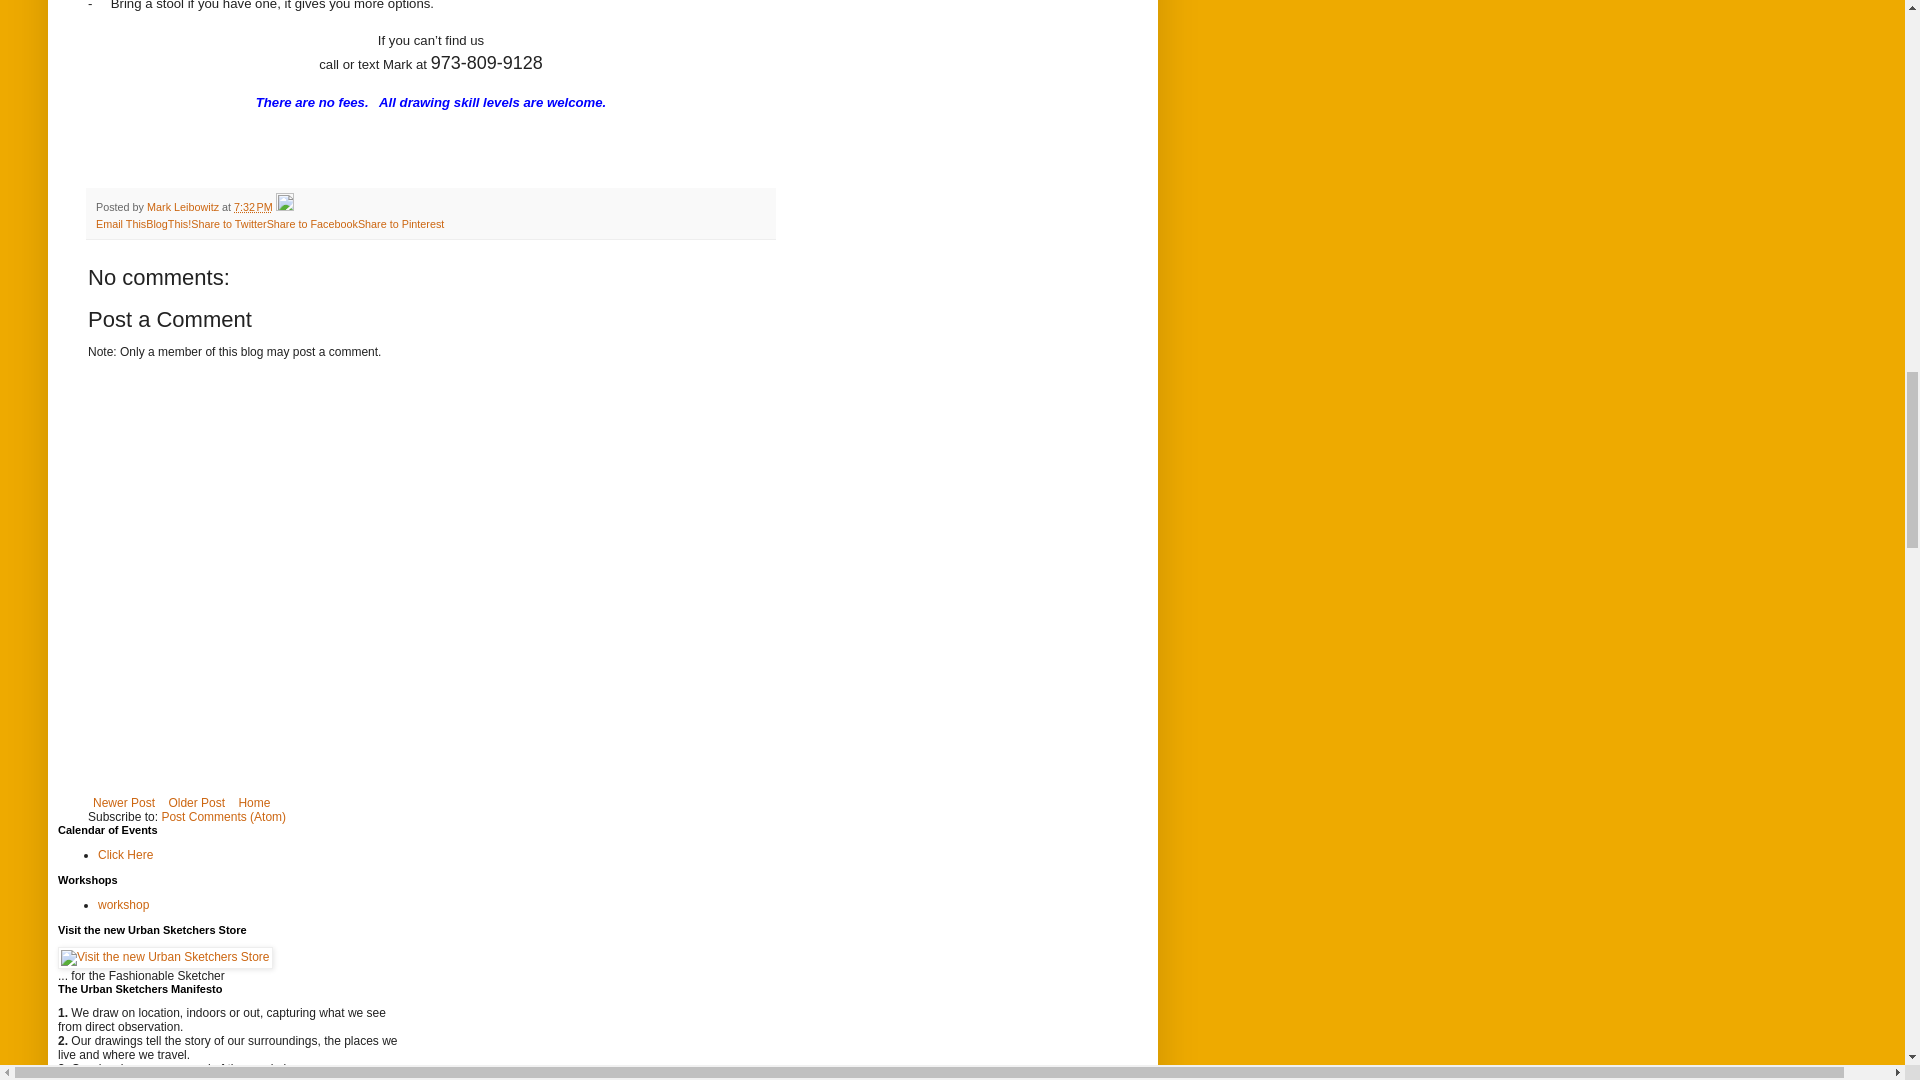 The height and width of the screenshot is (1080, 1920). I want to click on Share to Twitter, so click(228, 224).